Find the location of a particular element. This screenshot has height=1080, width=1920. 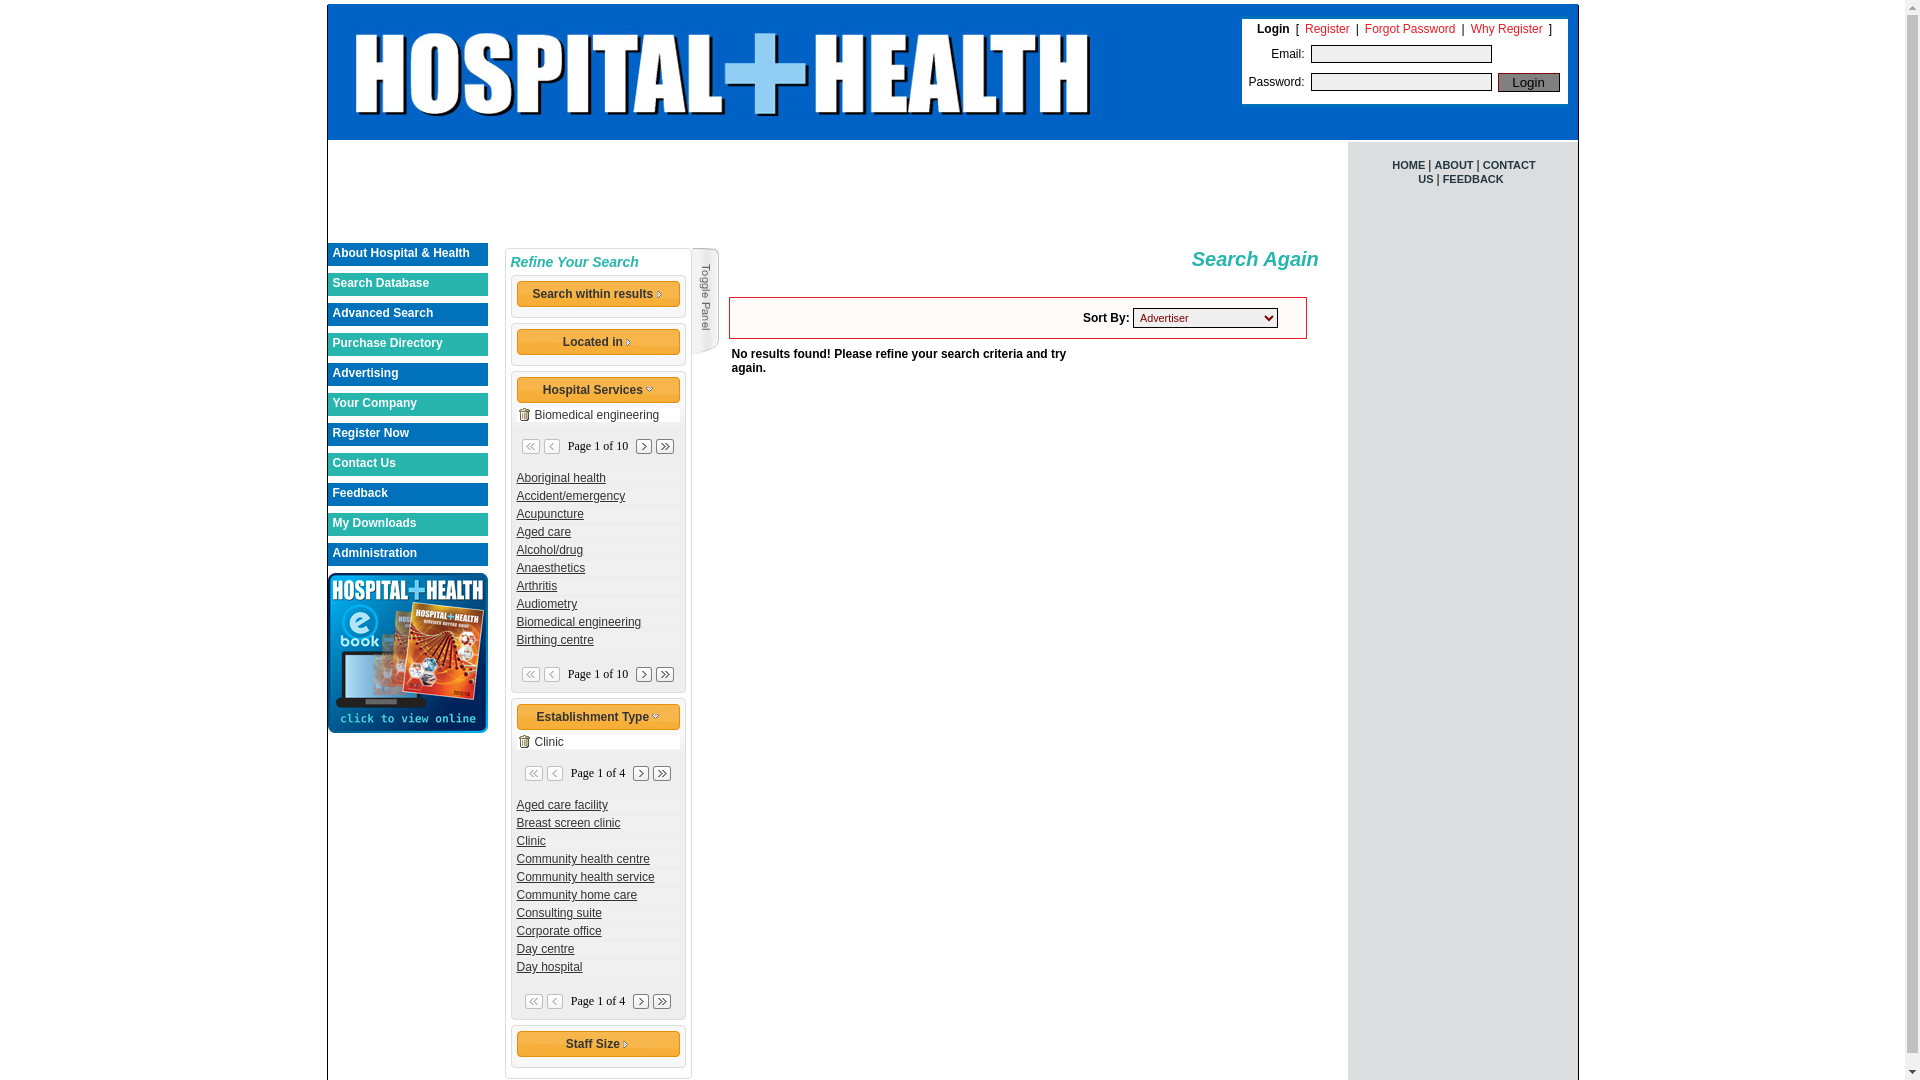

Search Again is located at coordinates (1023, 260).